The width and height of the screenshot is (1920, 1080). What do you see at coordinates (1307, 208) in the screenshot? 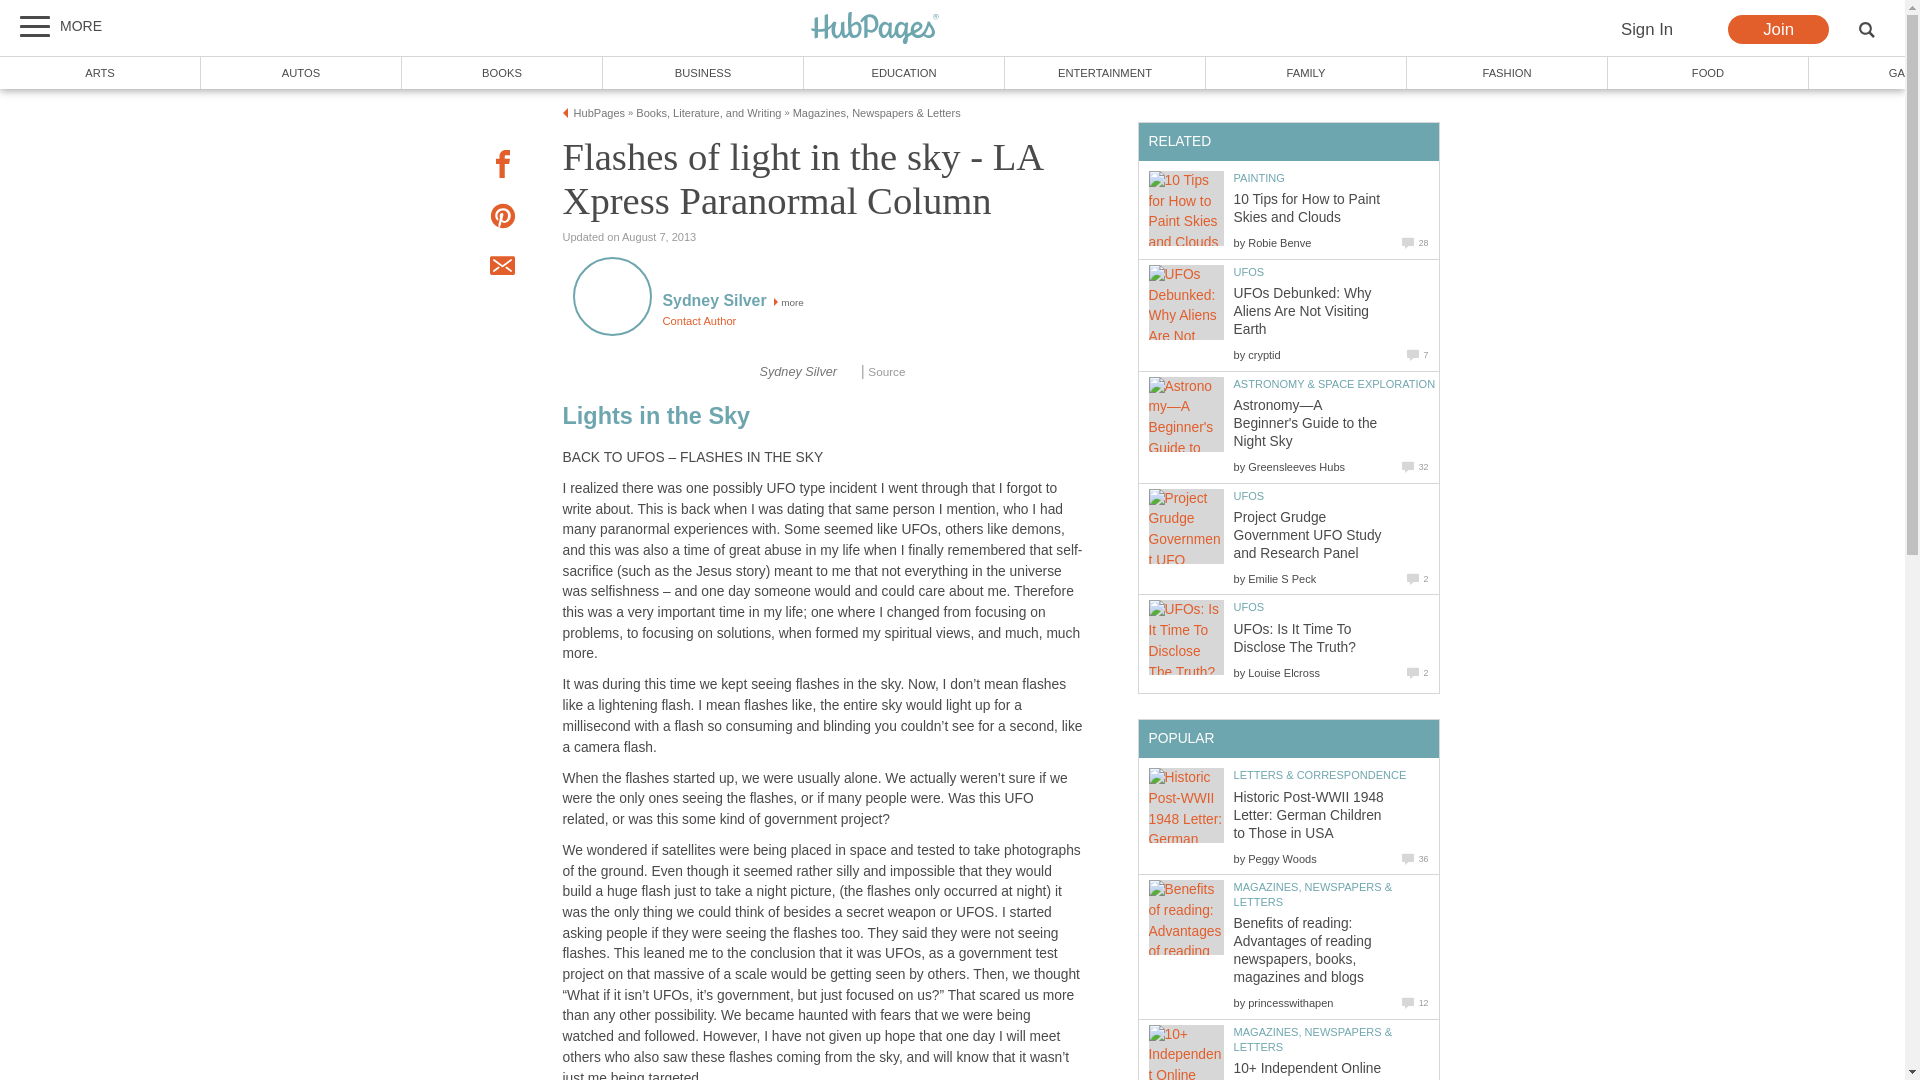
I see `10 Tips for How to Paint Skies and Clouds` at bounding box center [1307, 208].